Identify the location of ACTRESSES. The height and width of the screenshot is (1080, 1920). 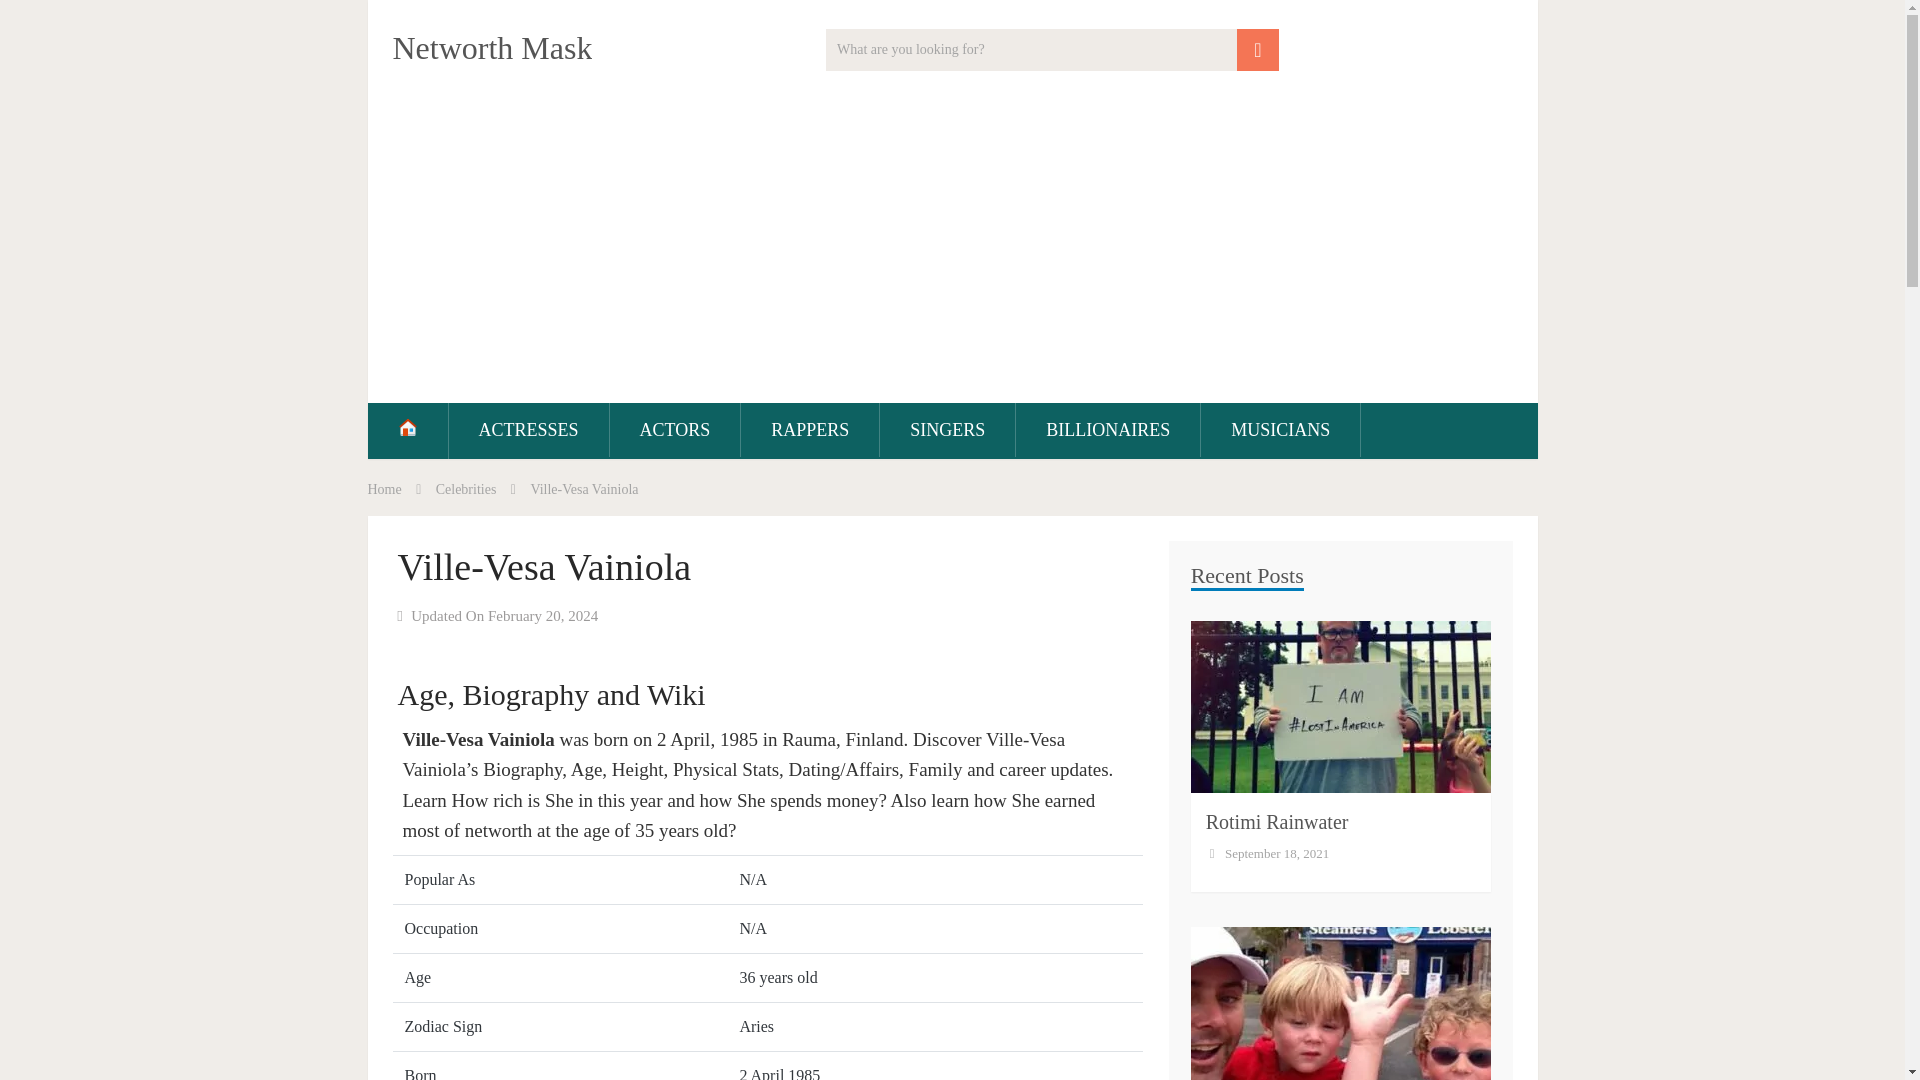
(528, 429).